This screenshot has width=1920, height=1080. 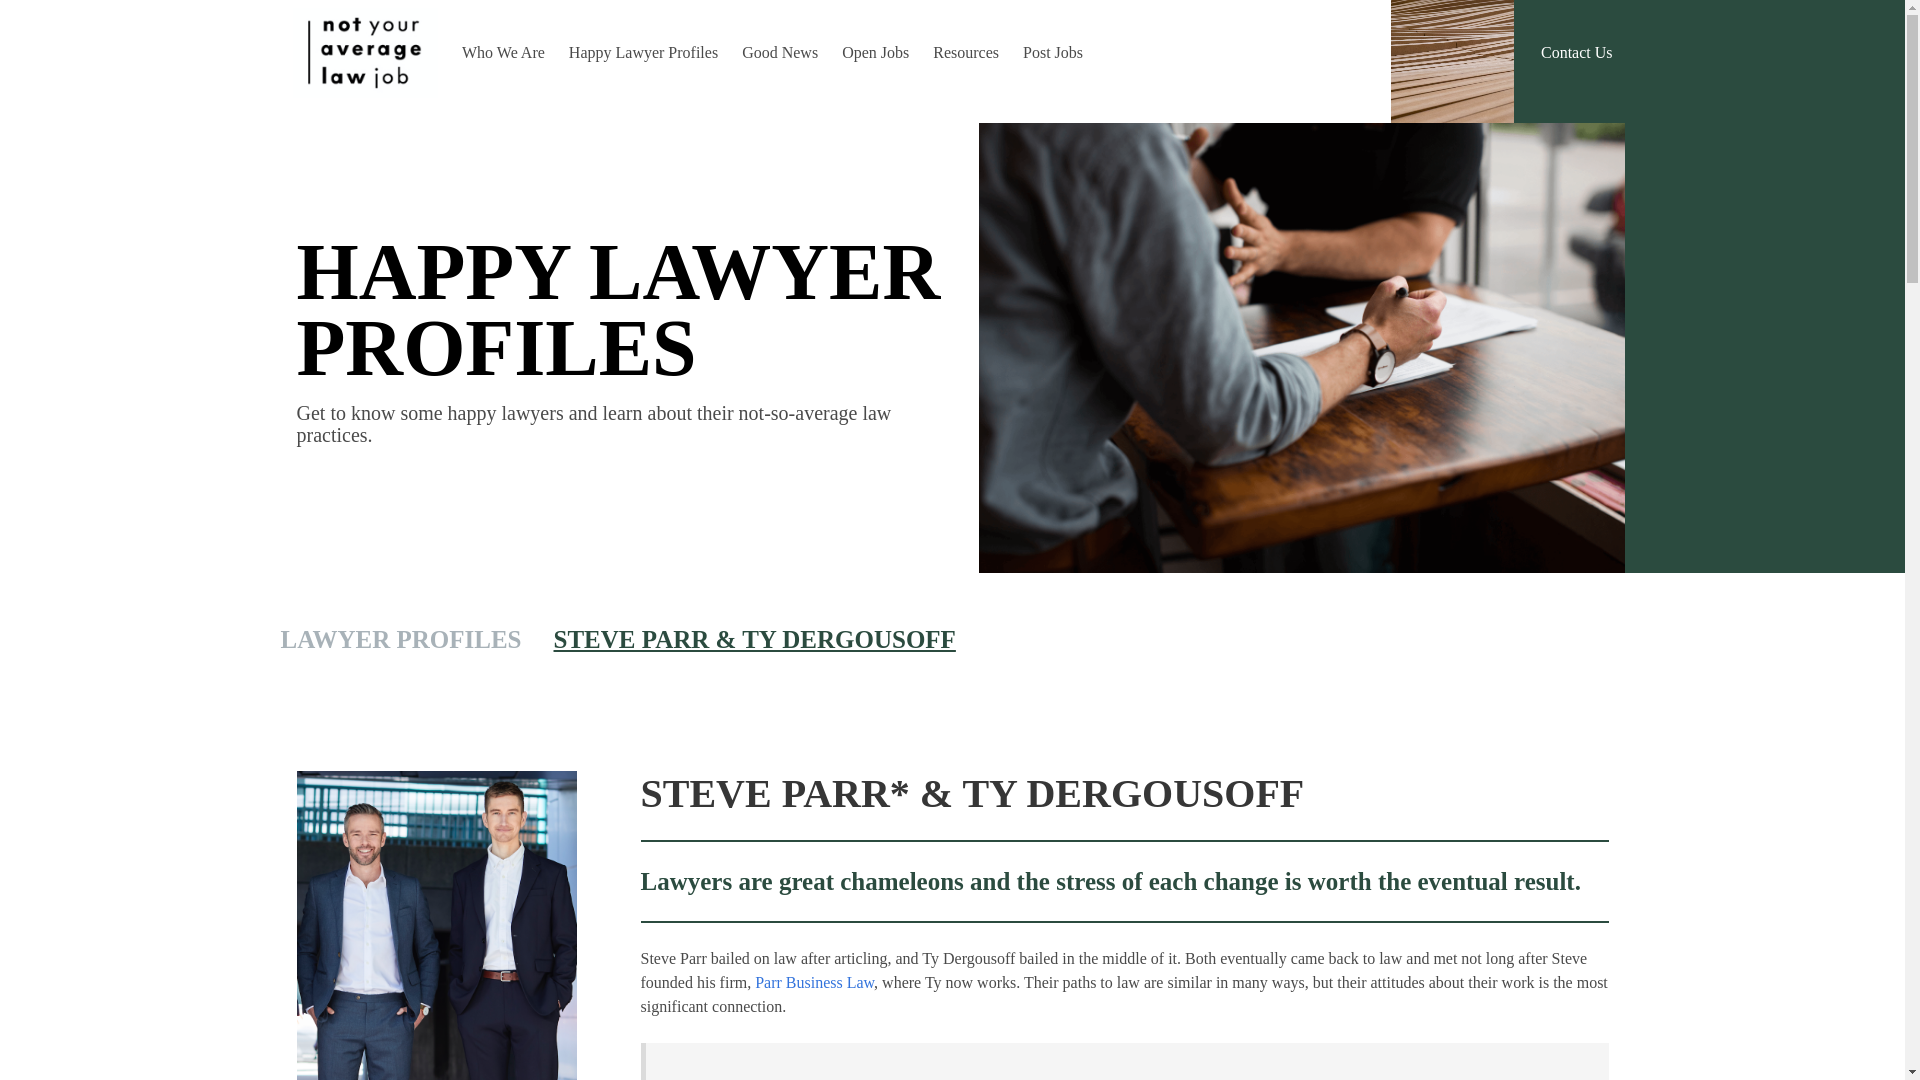 I want to click on Who We Are, so click(x=502, y=52).